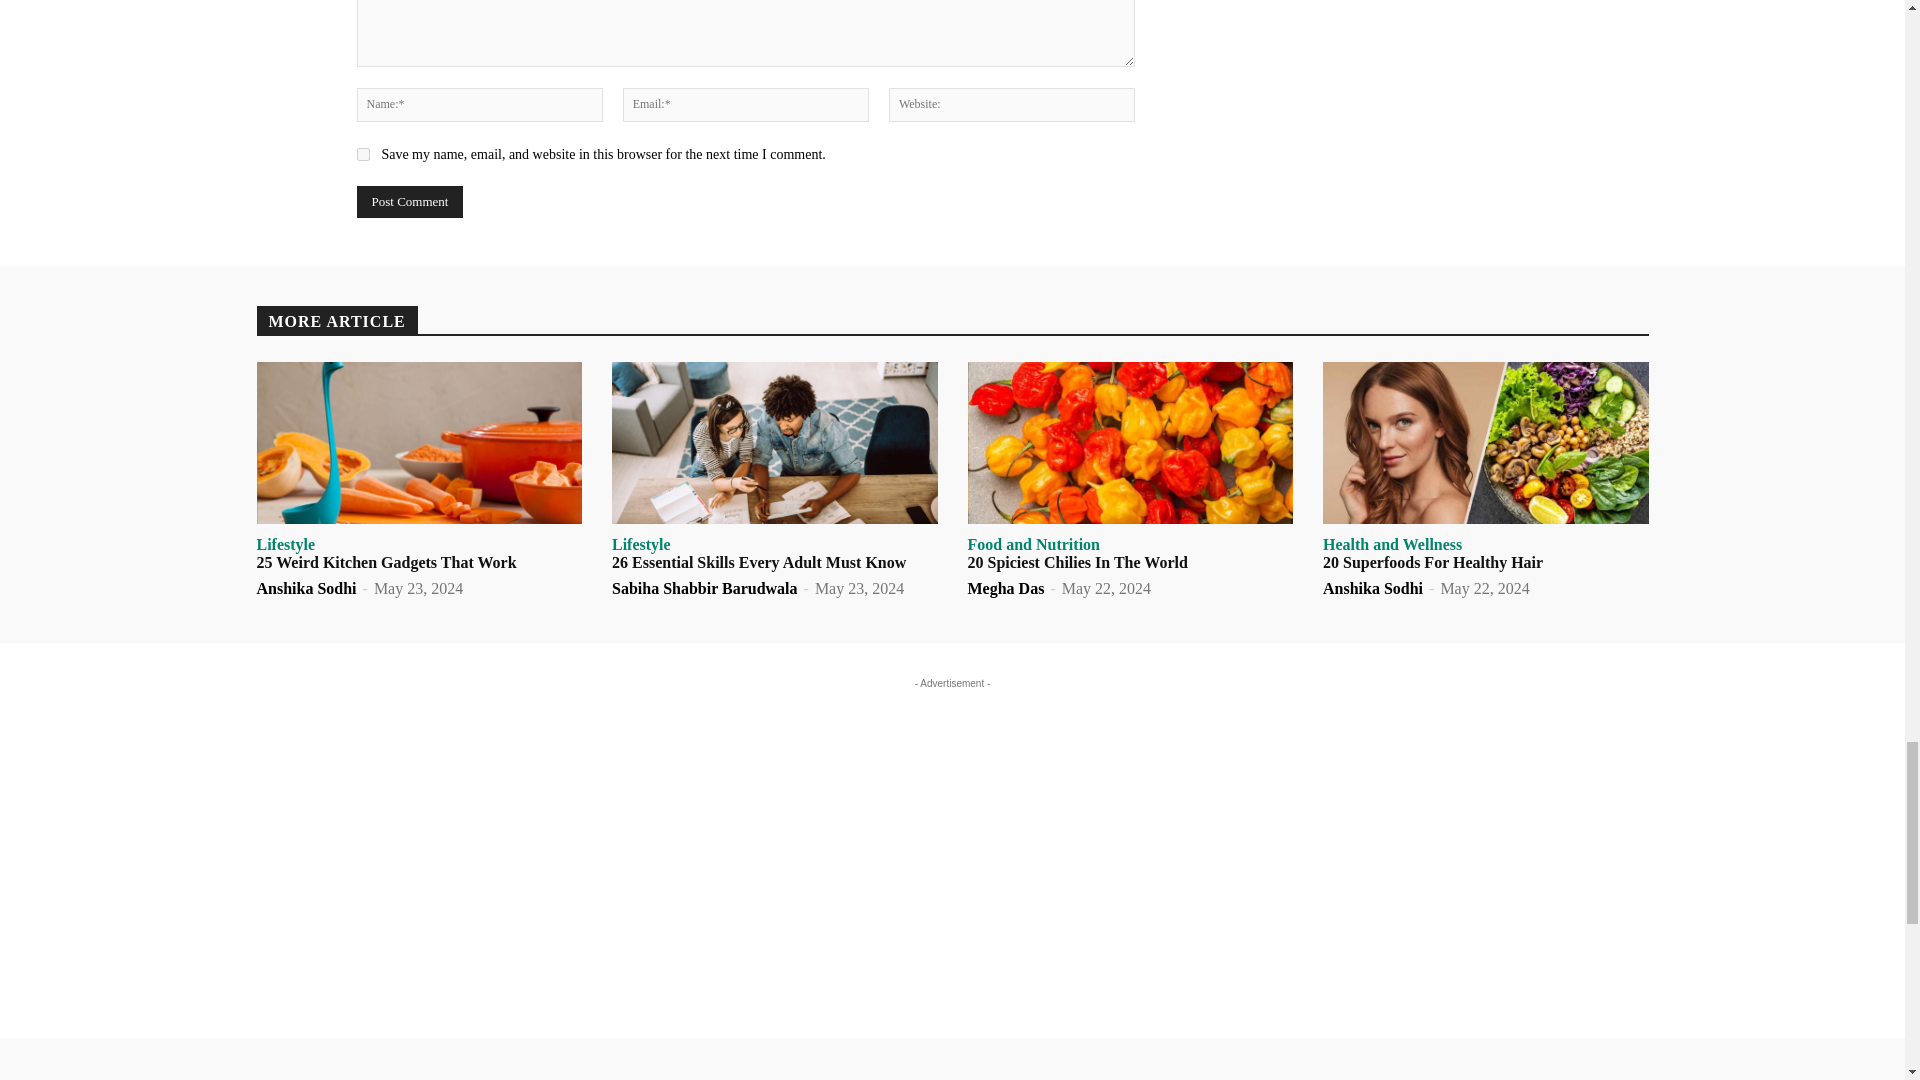  Describe the element at coordinates (362, 154) in the screenshot. I see `yes` at that location.